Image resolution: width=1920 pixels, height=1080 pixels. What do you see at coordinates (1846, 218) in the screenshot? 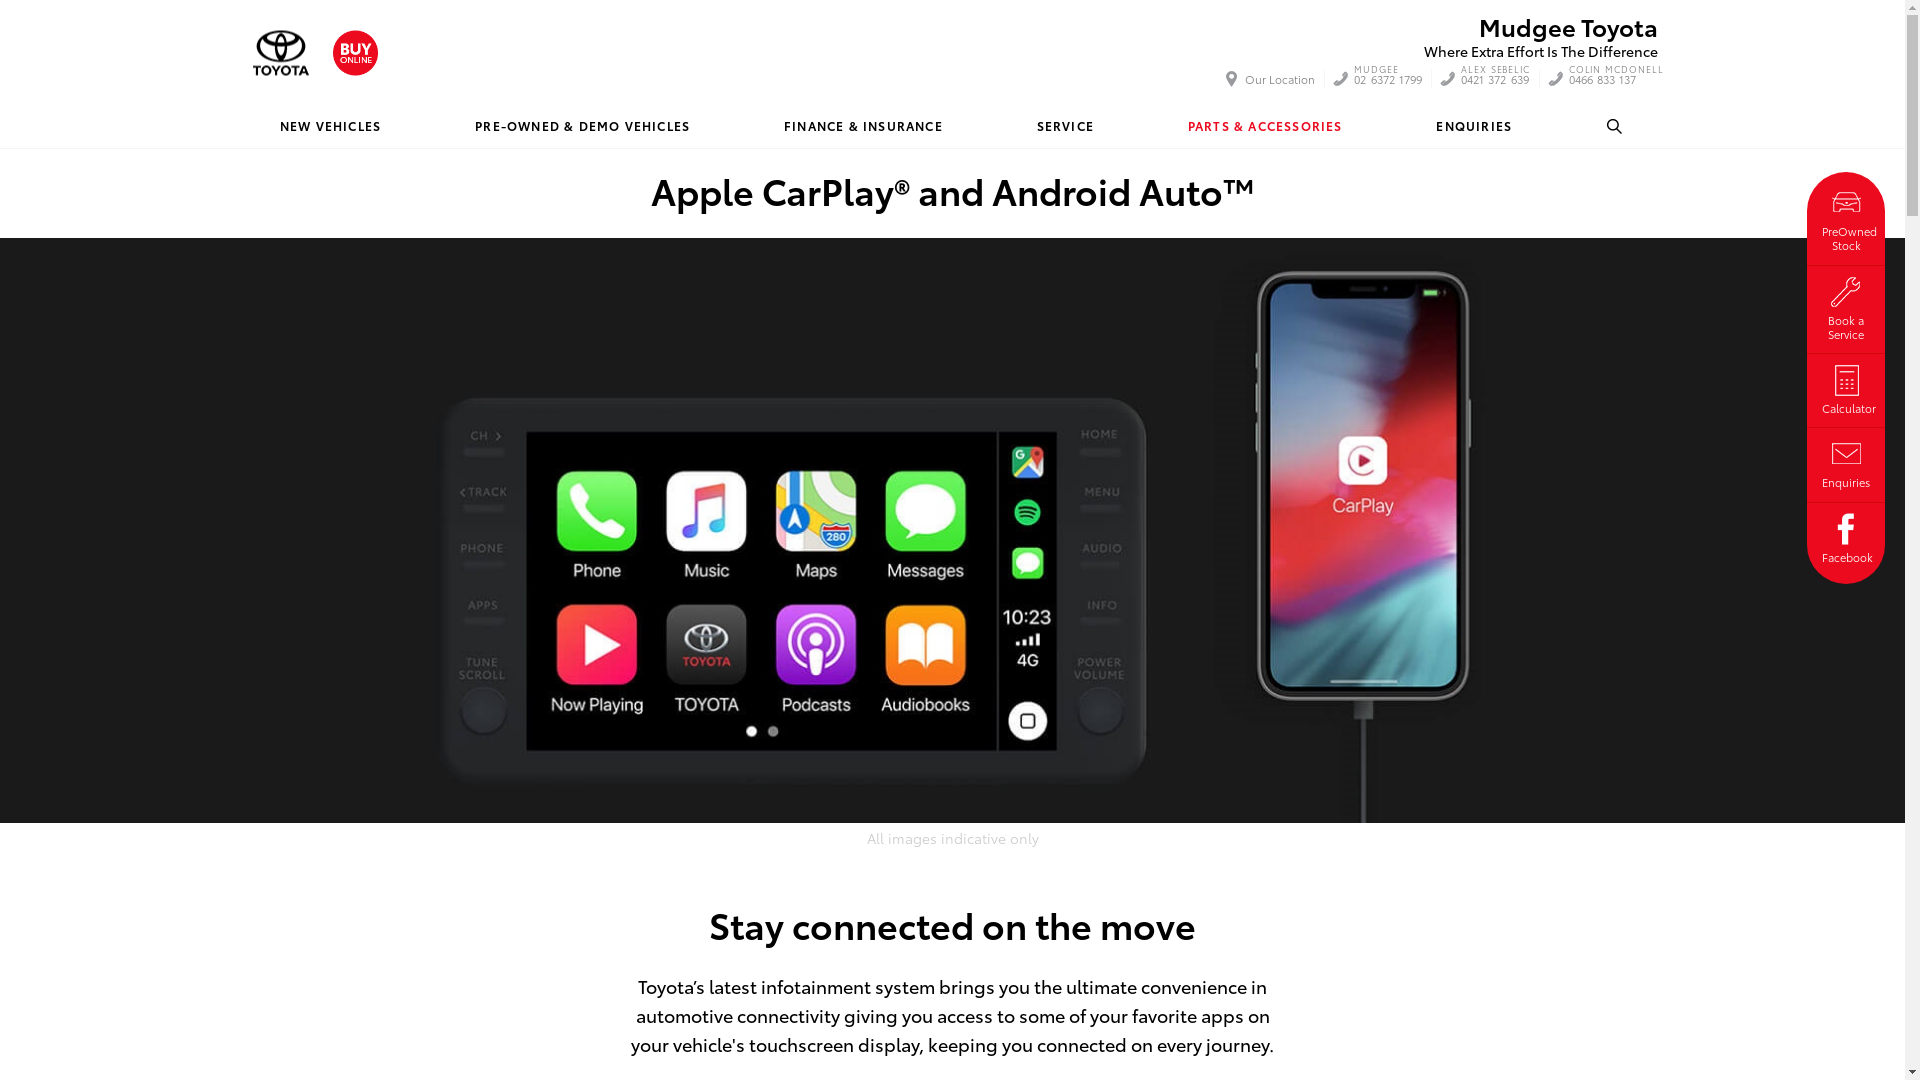
I see `PreOwned Stock` at bounding box center [1846, 218].